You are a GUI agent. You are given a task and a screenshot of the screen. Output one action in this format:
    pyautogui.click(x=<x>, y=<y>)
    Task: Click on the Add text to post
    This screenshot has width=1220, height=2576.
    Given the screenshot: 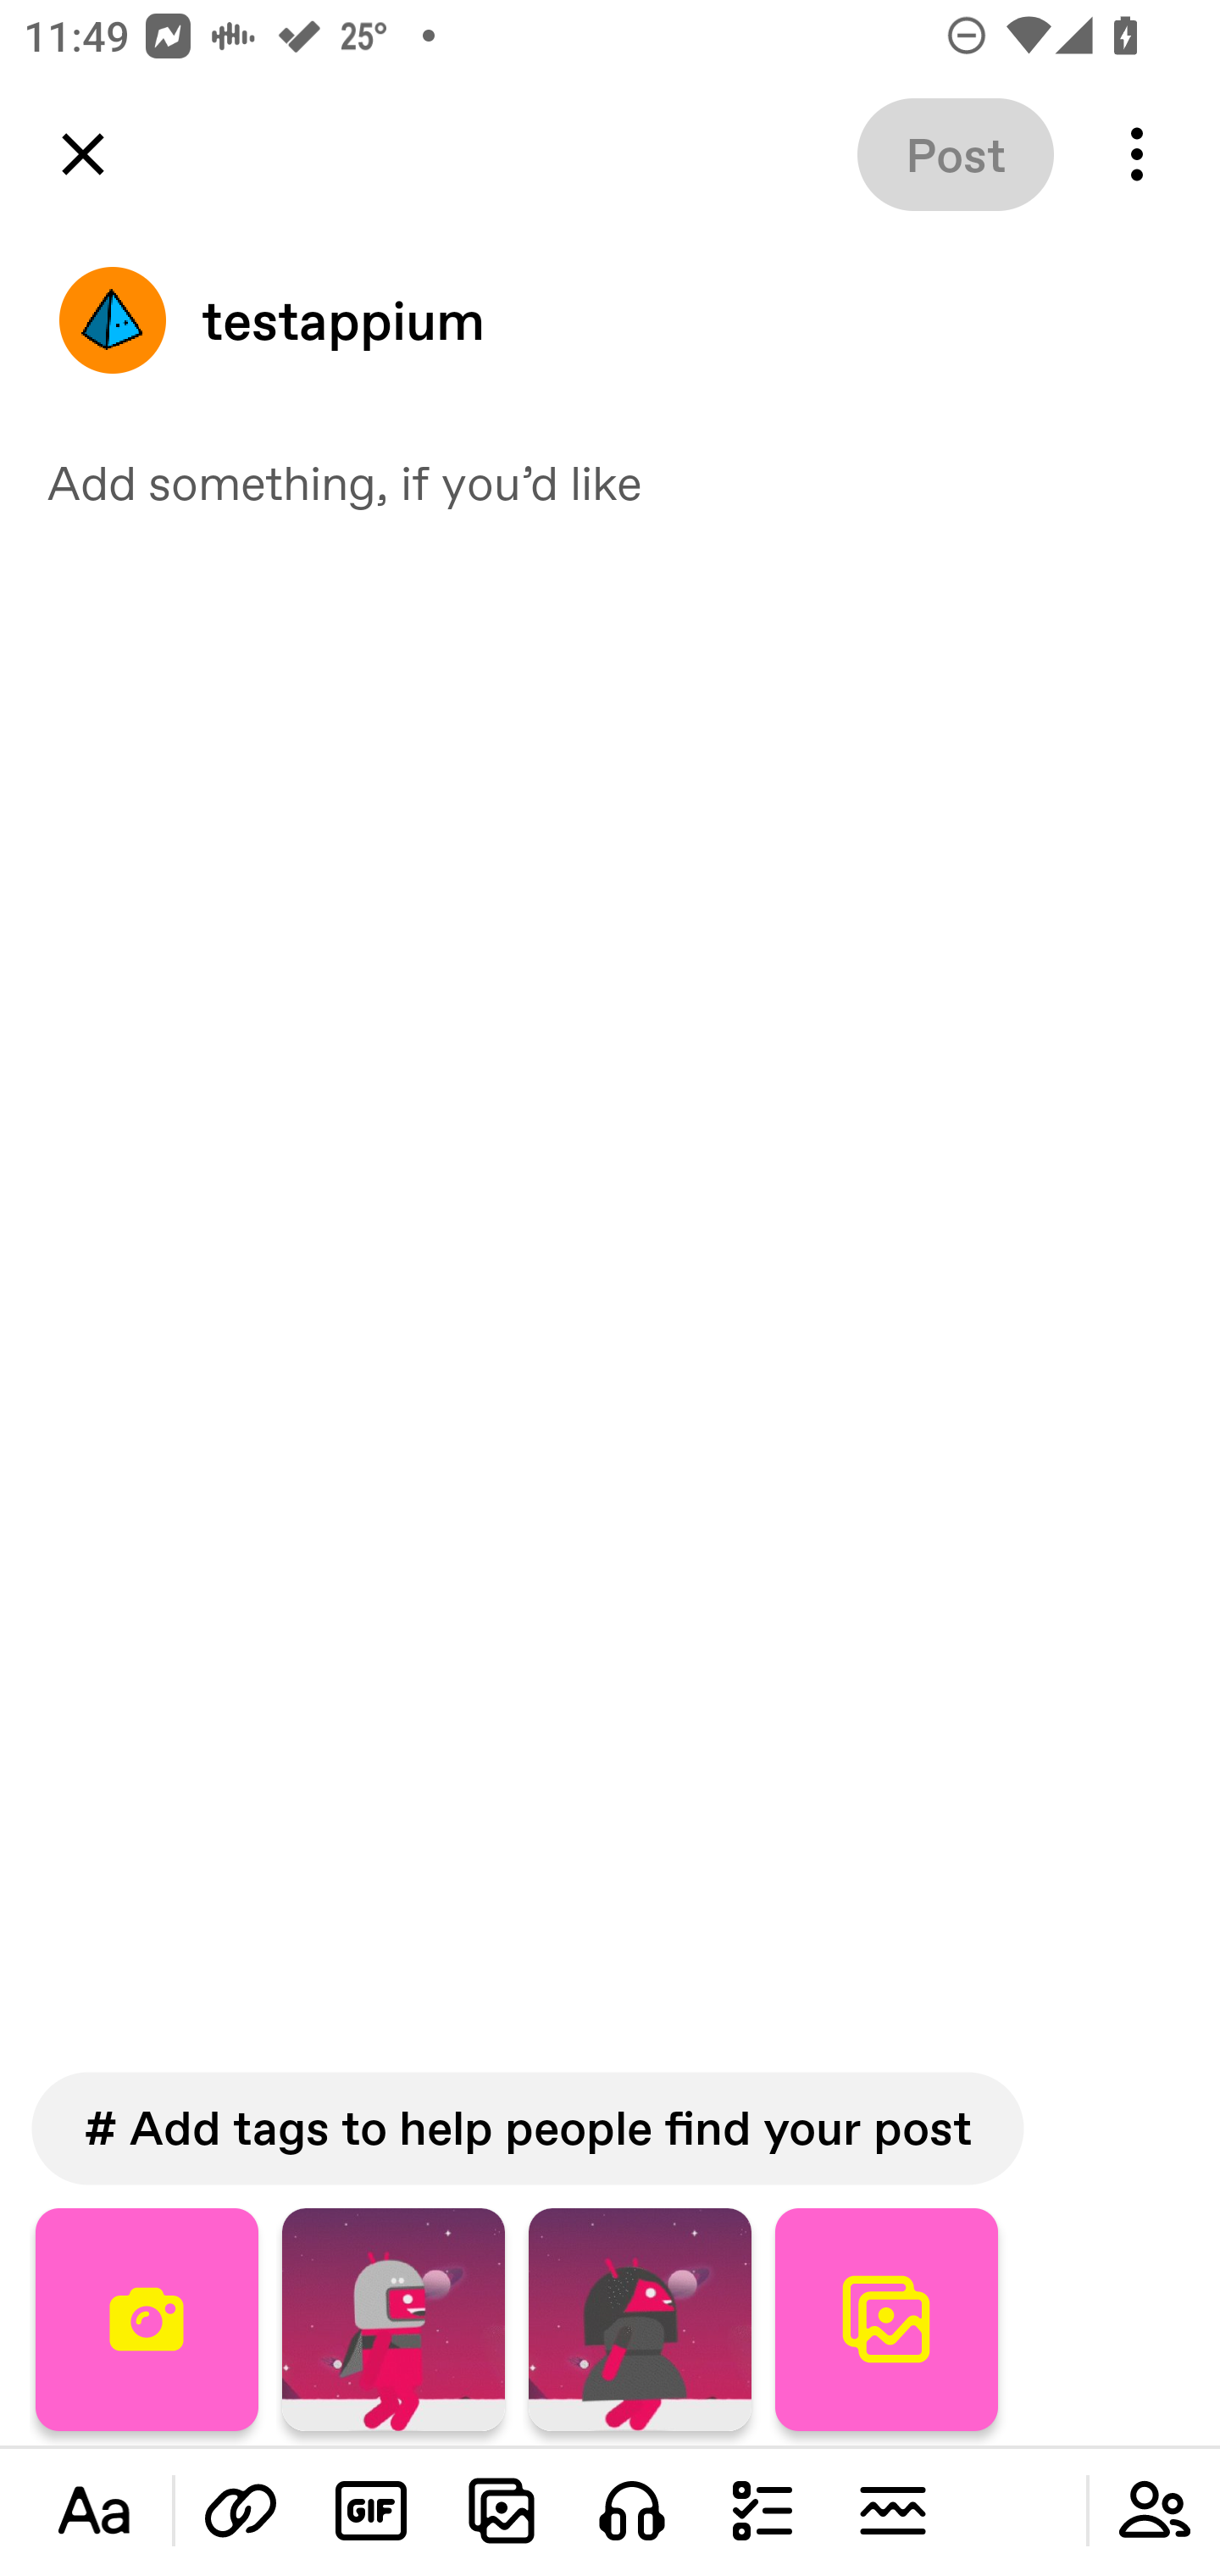 What is the action you would take?
    pyautogui.click(x=241, y=2510)
    